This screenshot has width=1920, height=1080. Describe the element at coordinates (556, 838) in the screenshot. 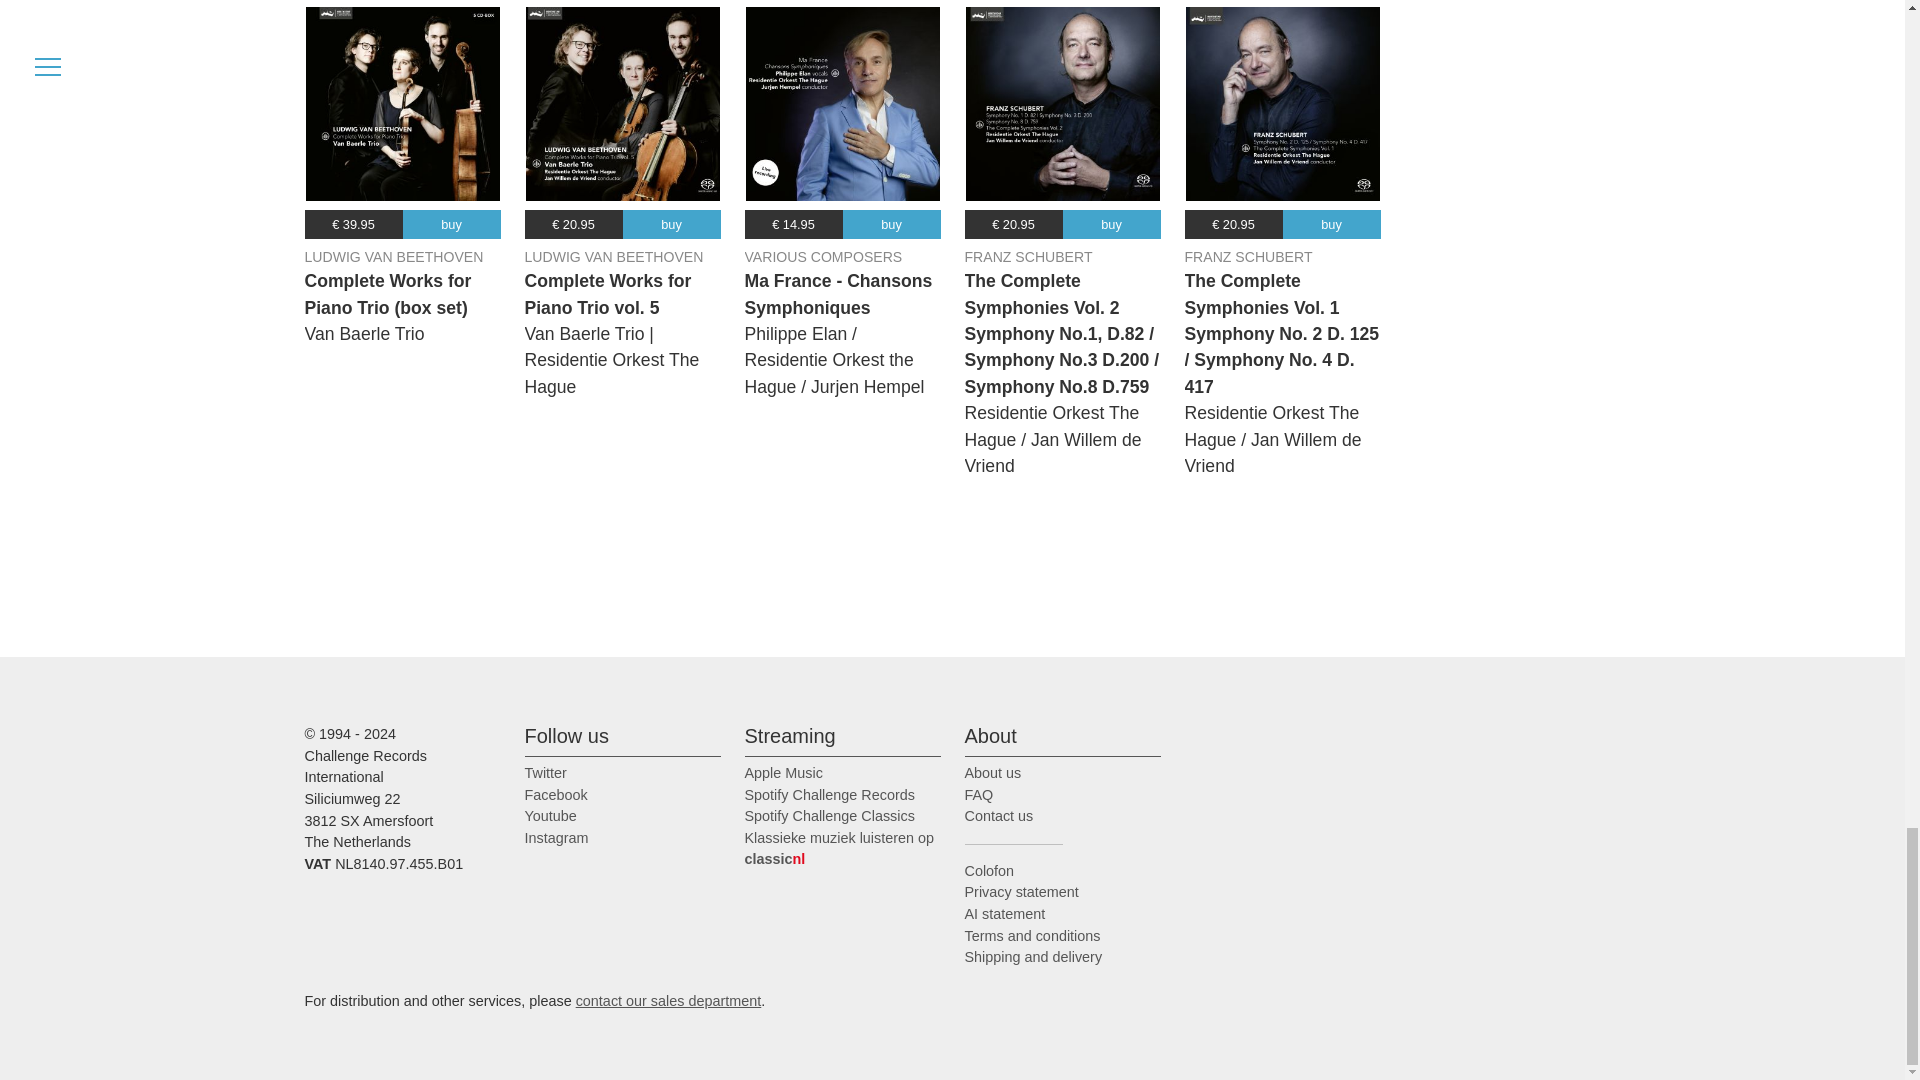

I see `Instagram` at that location.